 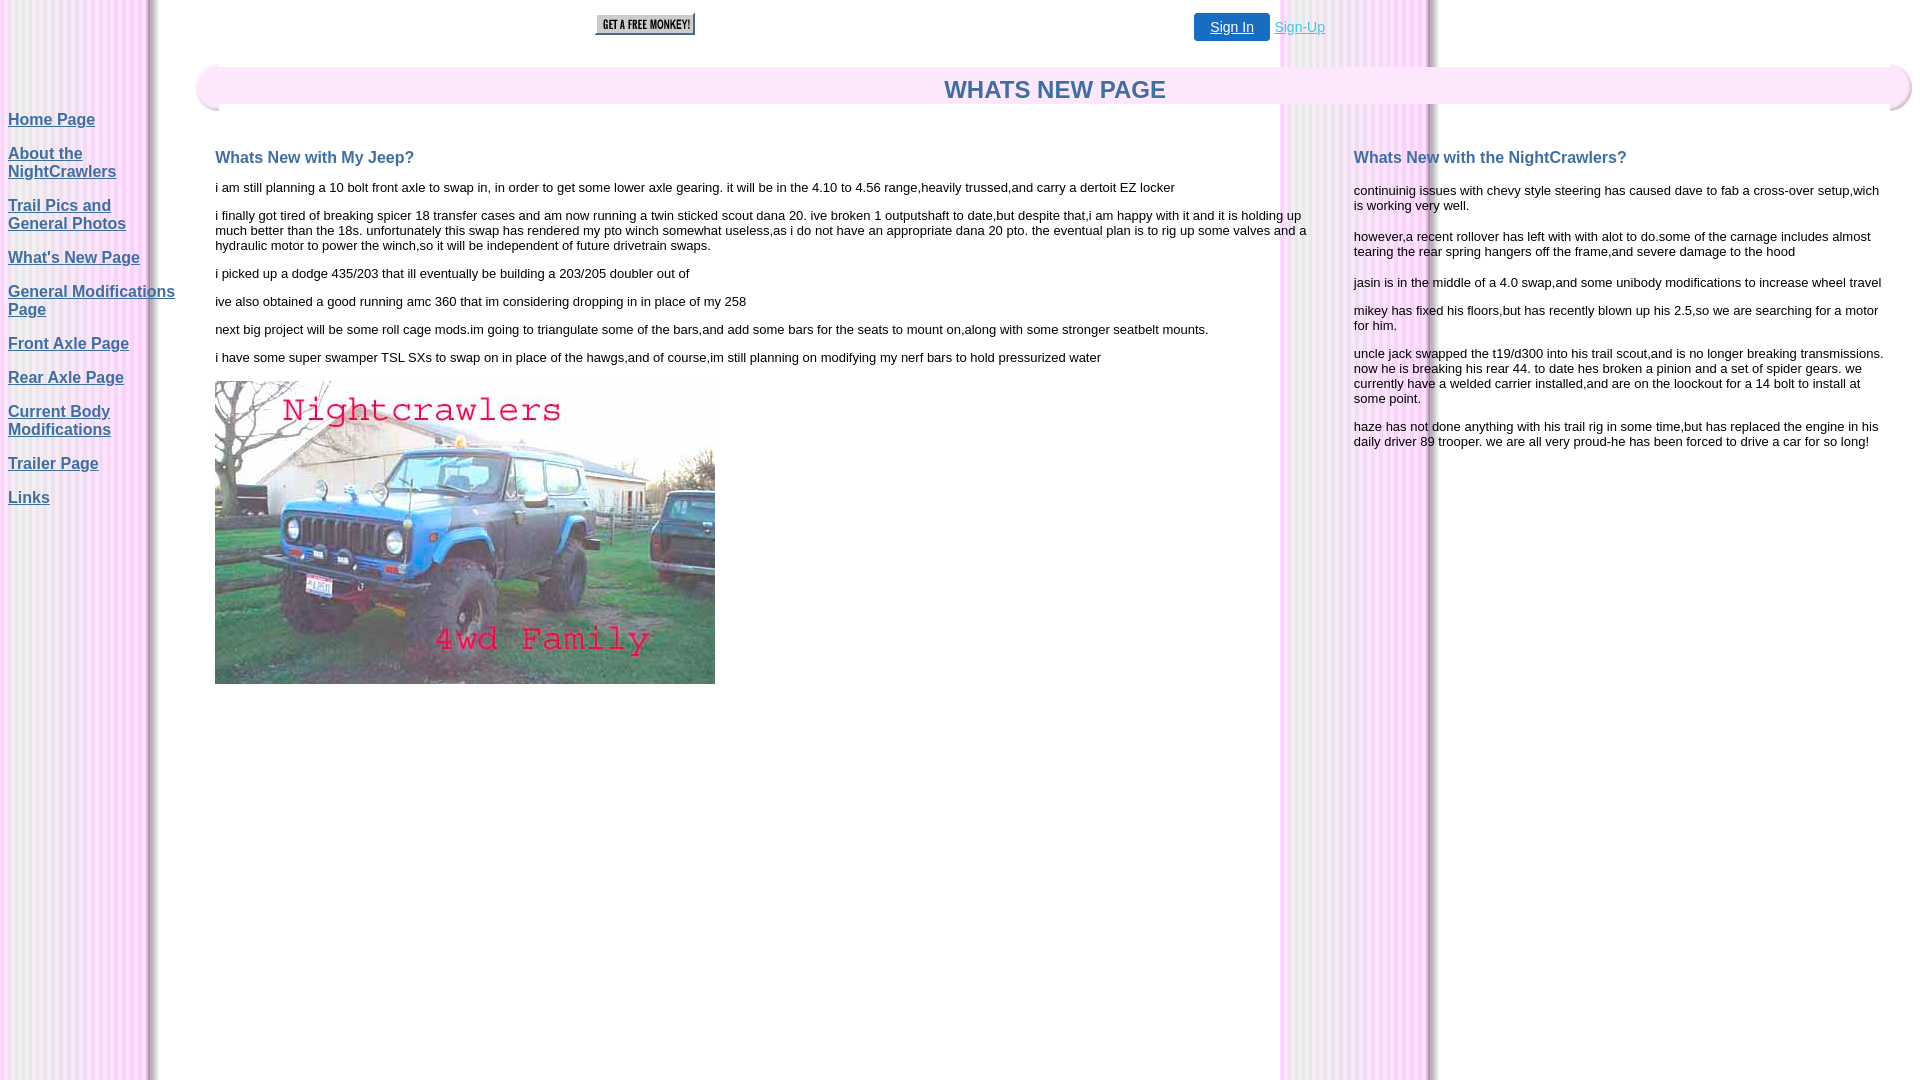 I want to click on Links, so click(x=29, y=498).